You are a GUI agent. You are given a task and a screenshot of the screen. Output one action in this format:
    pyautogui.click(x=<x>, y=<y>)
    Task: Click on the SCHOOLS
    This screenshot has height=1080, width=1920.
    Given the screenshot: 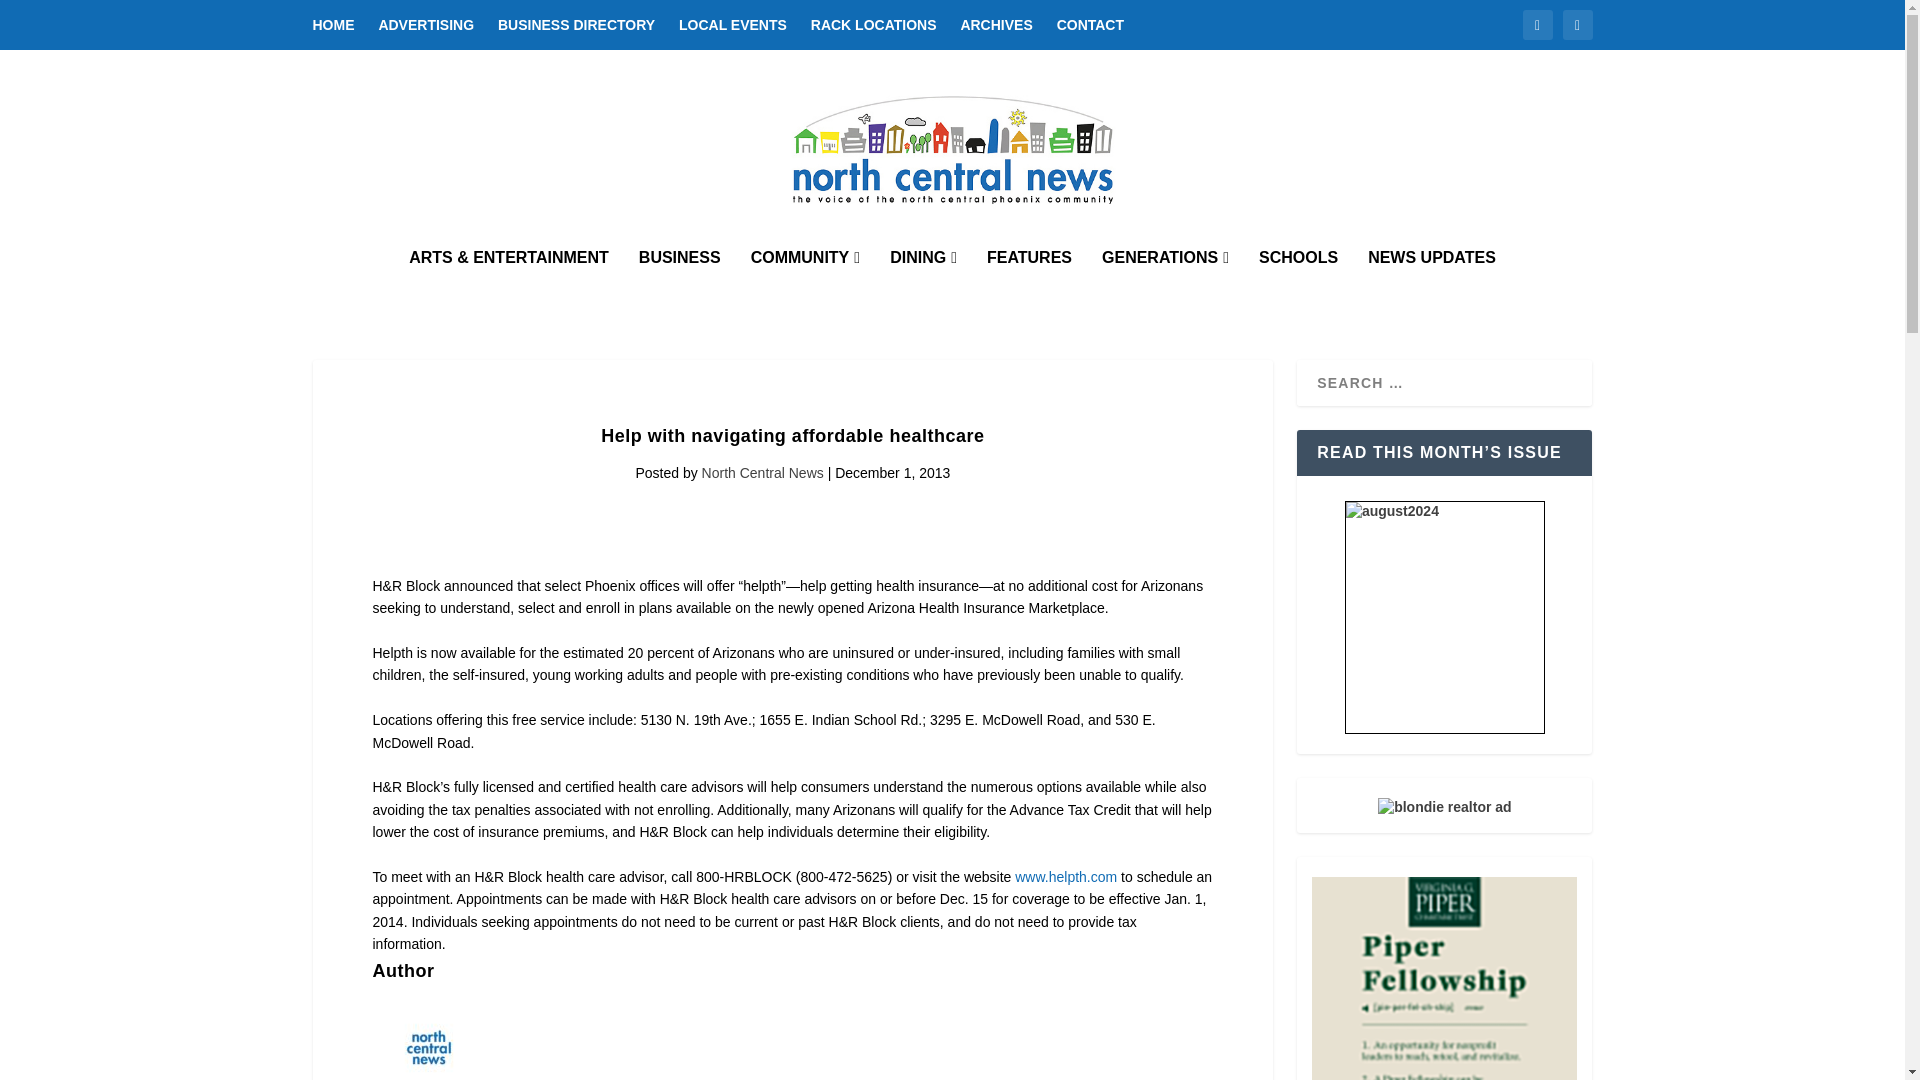 What is the action you would take?
    pyautogui.click(x=1298, y=284)
    